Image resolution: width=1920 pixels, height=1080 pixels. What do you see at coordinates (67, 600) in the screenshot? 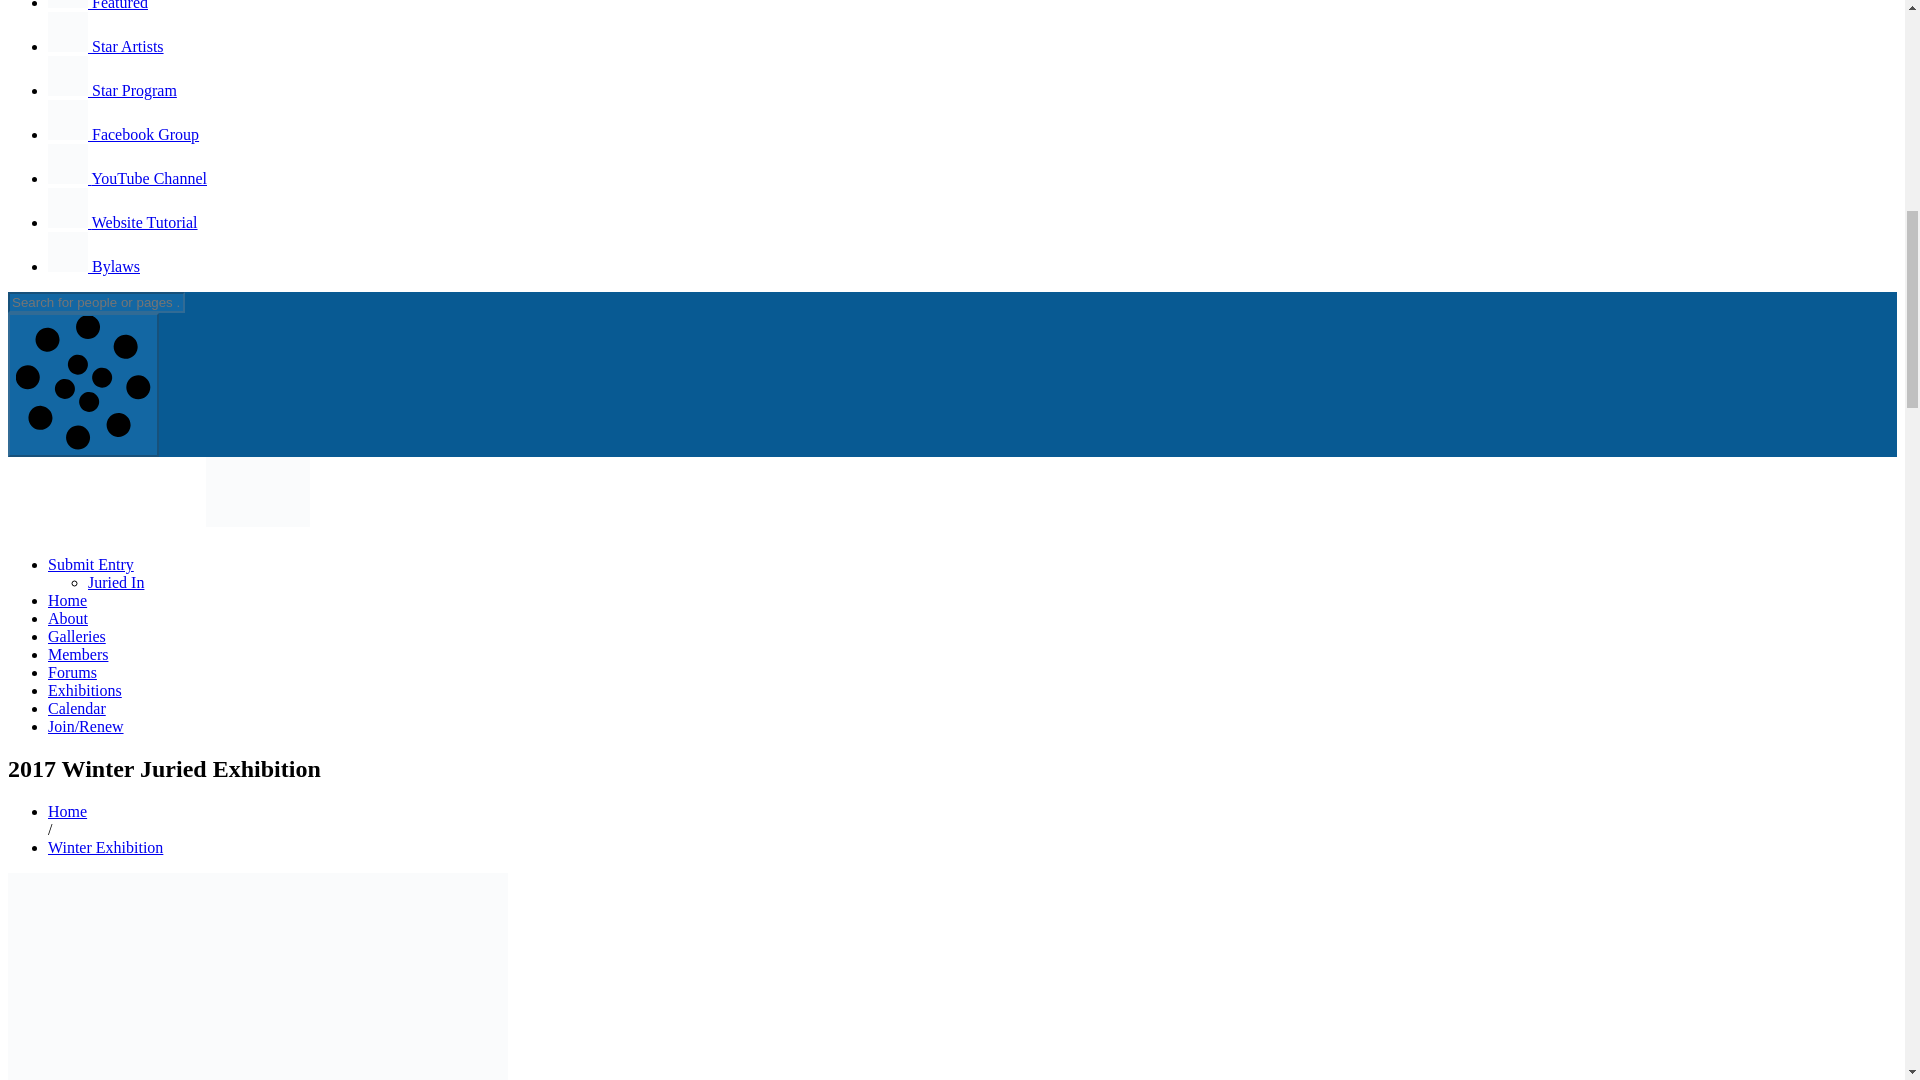
I see `Home` at bounding box center [67, 600].